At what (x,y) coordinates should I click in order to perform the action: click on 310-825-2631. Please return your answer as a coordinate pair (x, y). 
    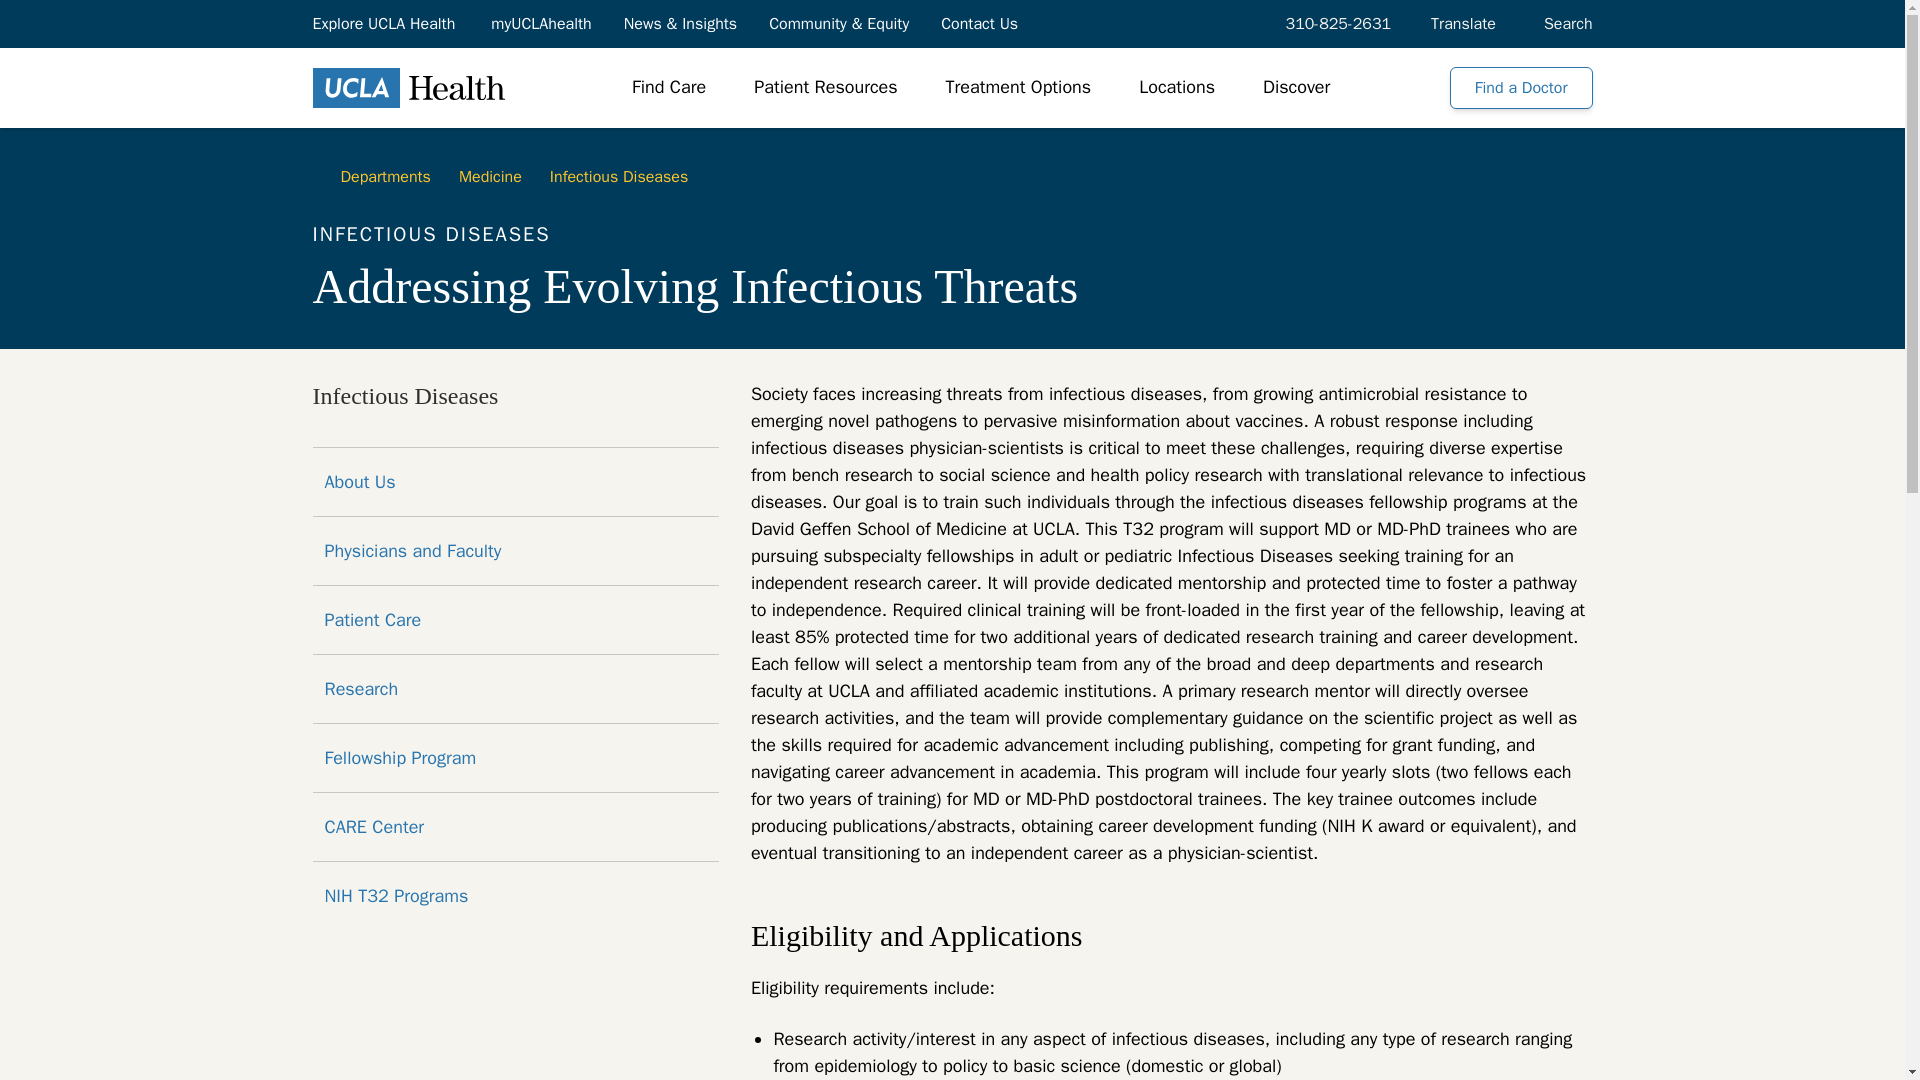
    Looking at the image, I should click on (1334, 23).